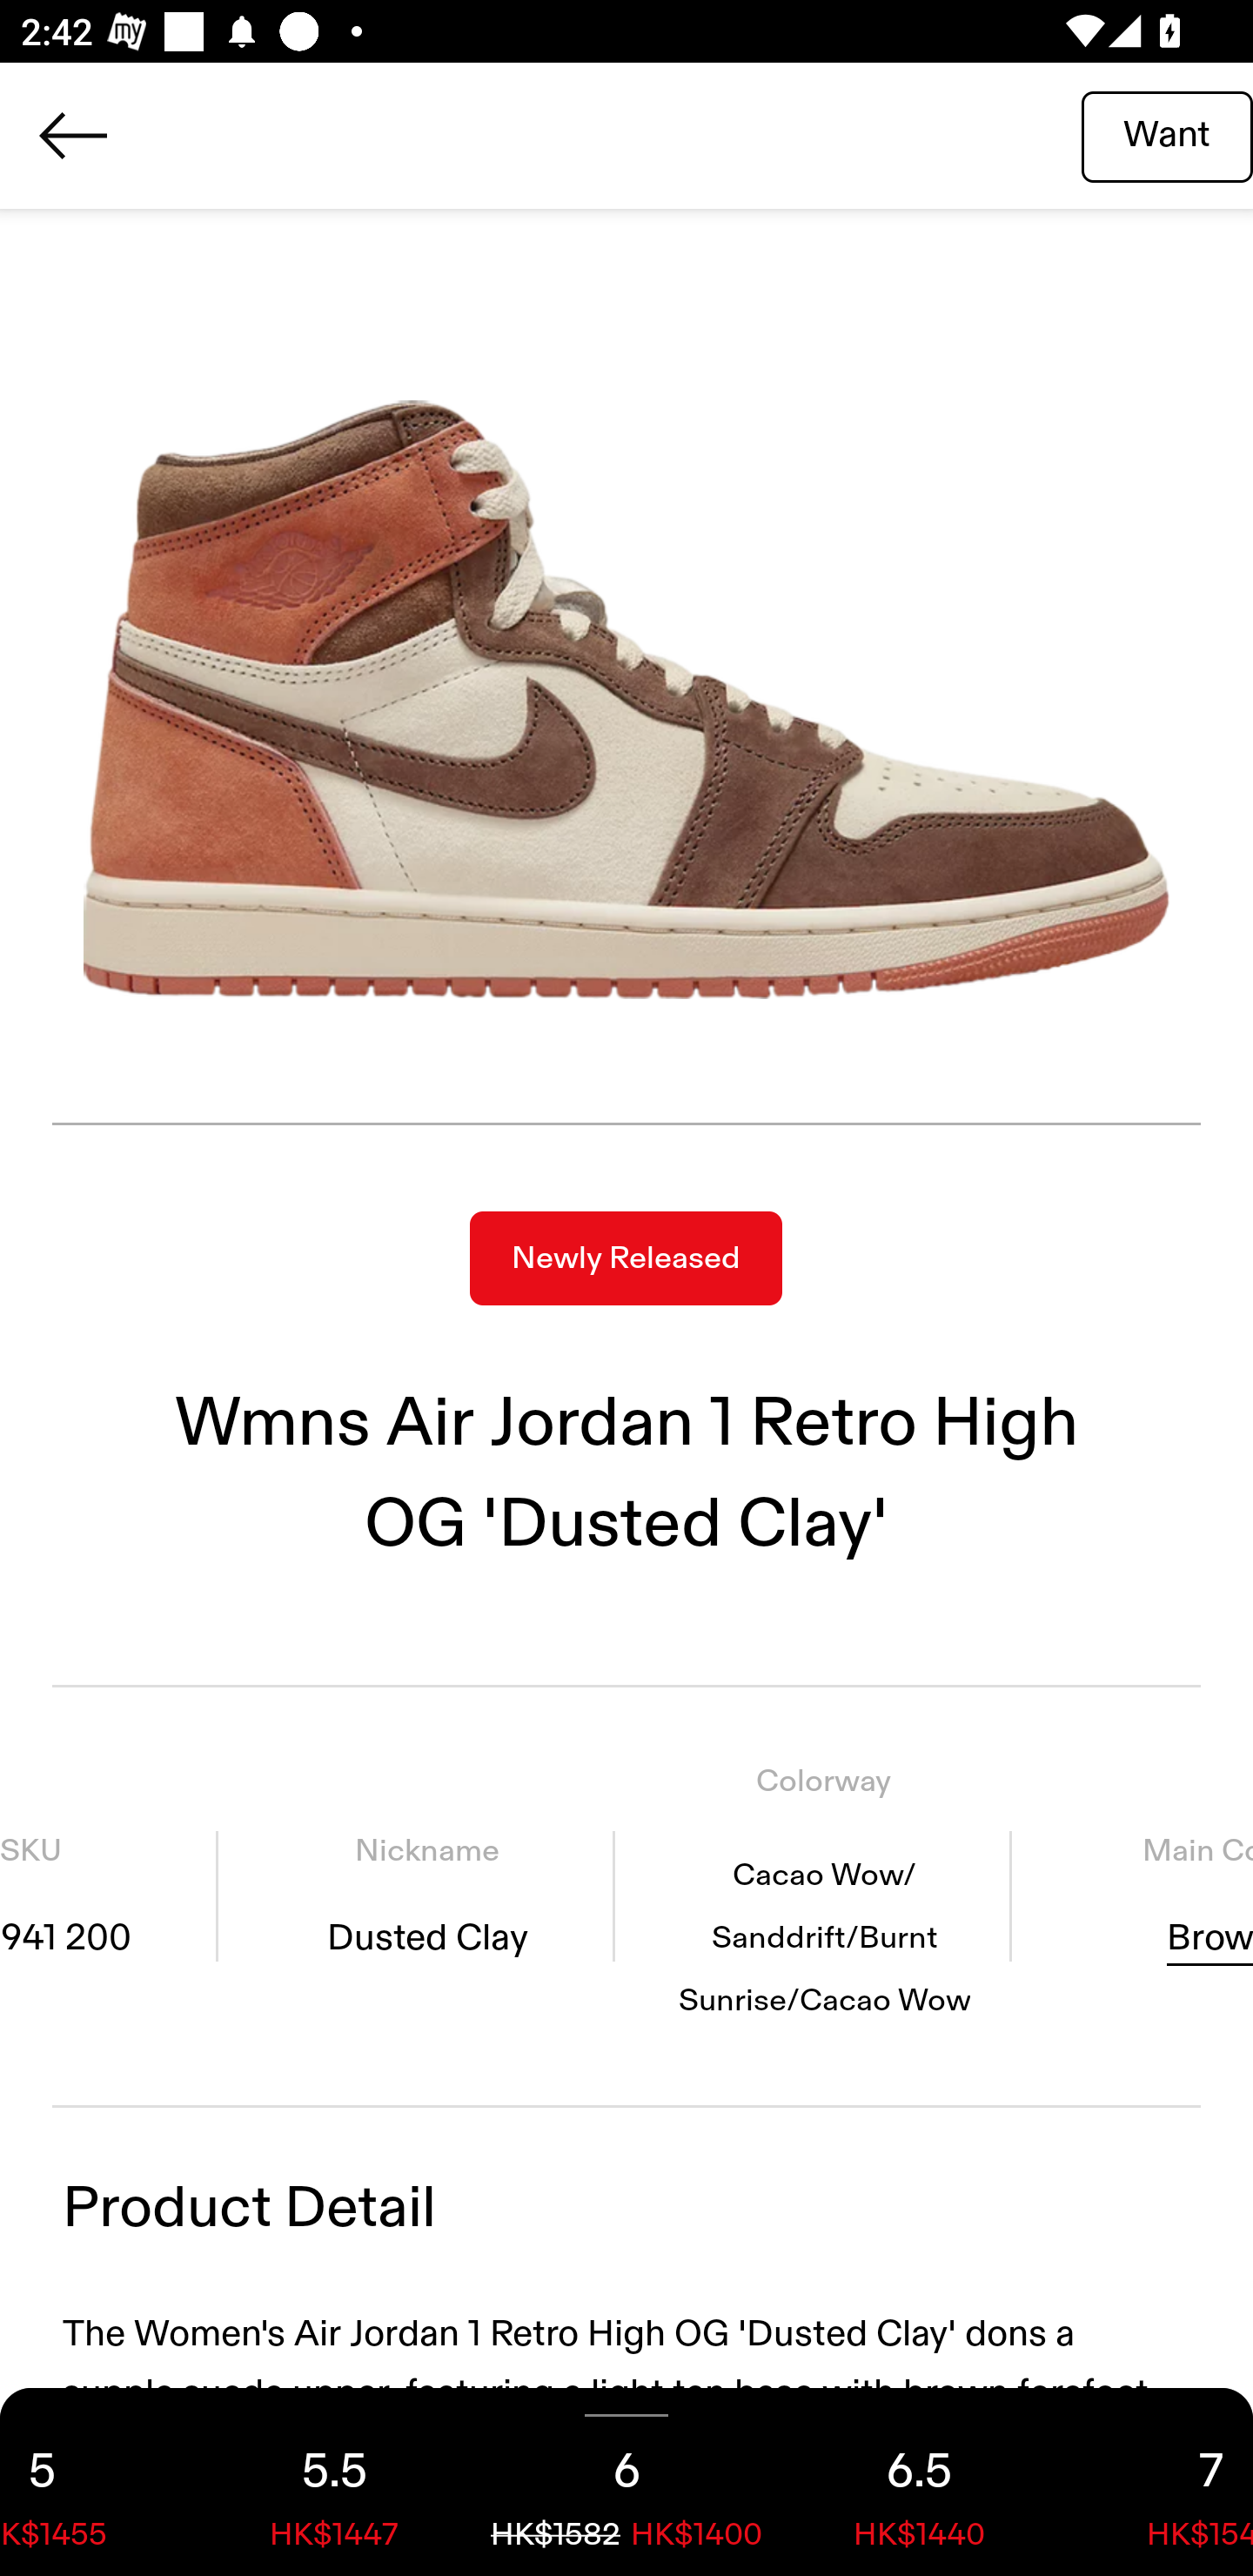 The image size is (1253, 2576). What do you see at coordinates (109, 1895) in the screenshot?
I see `SKU FQ2941 200` at bounding box center [109, 1895].